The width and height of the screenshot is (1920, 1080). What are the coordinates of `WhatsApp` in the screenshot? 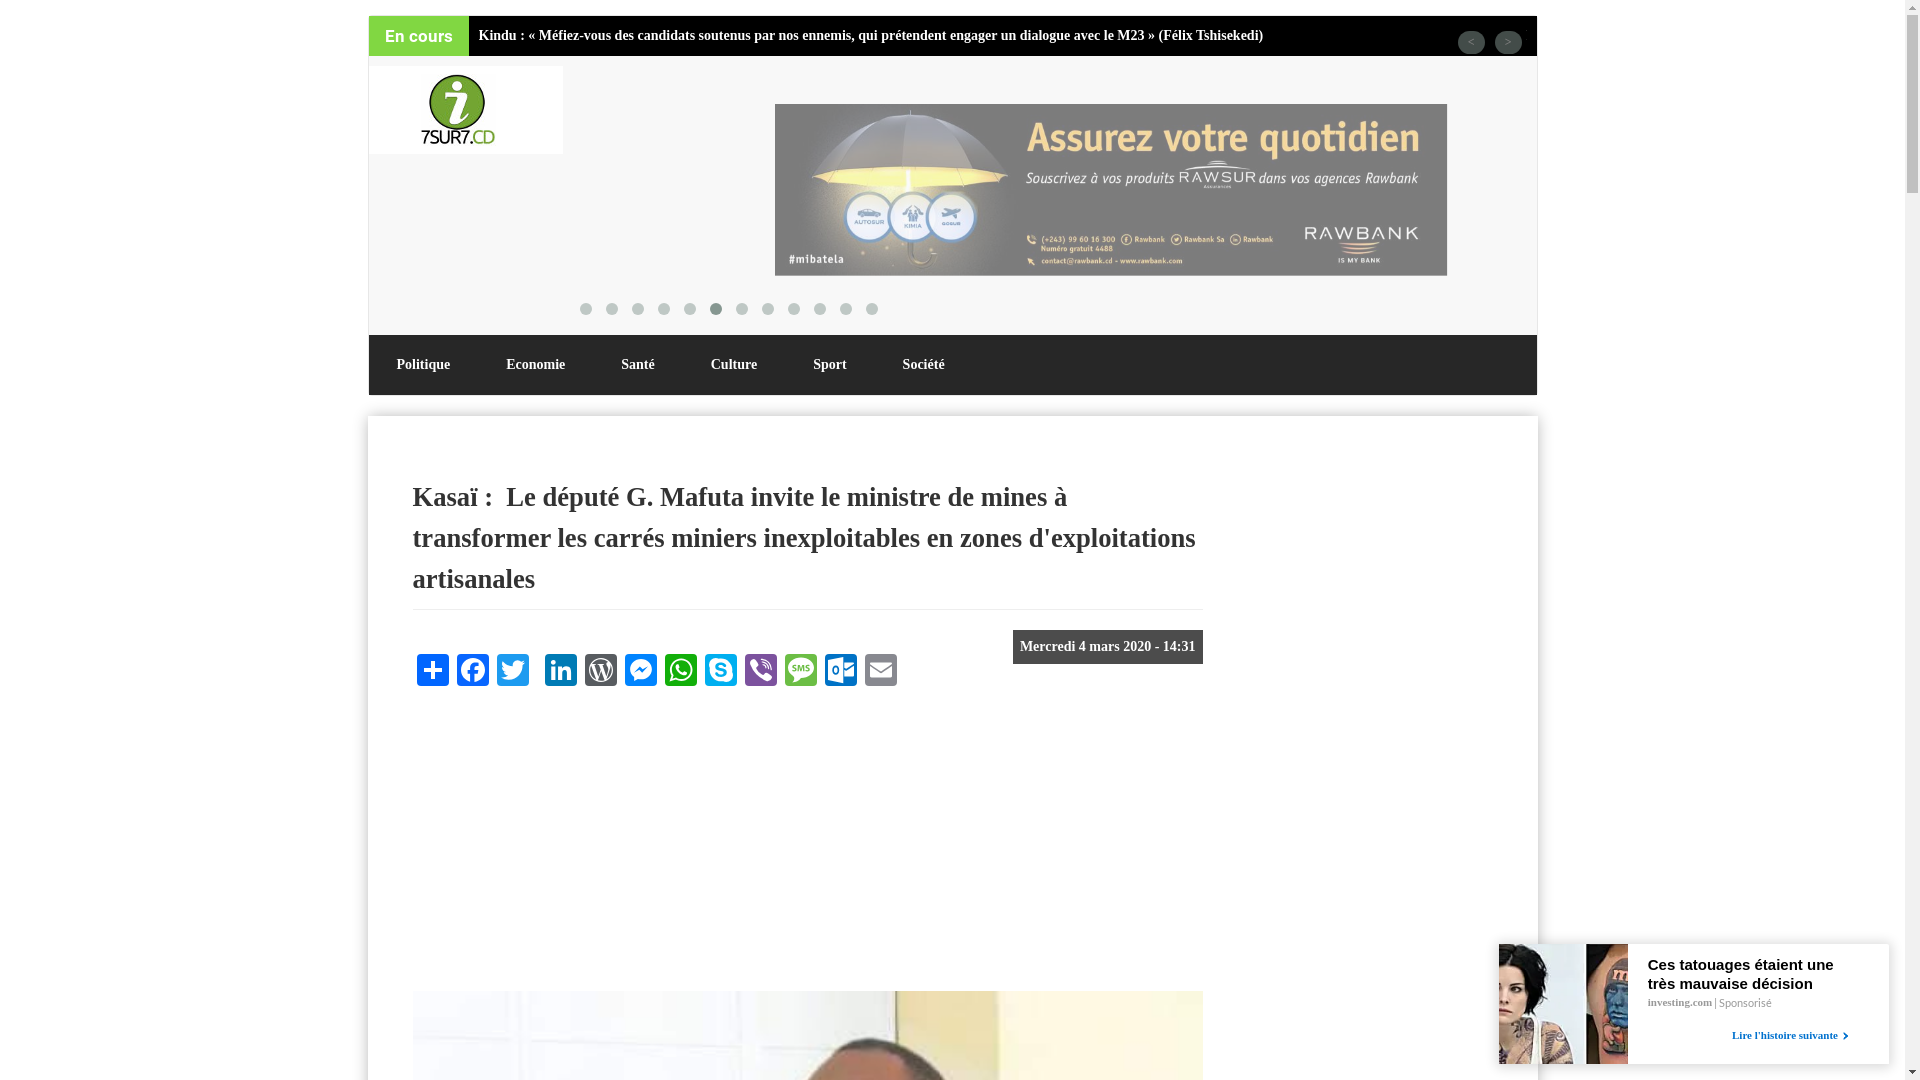 It's located at (680, 668).